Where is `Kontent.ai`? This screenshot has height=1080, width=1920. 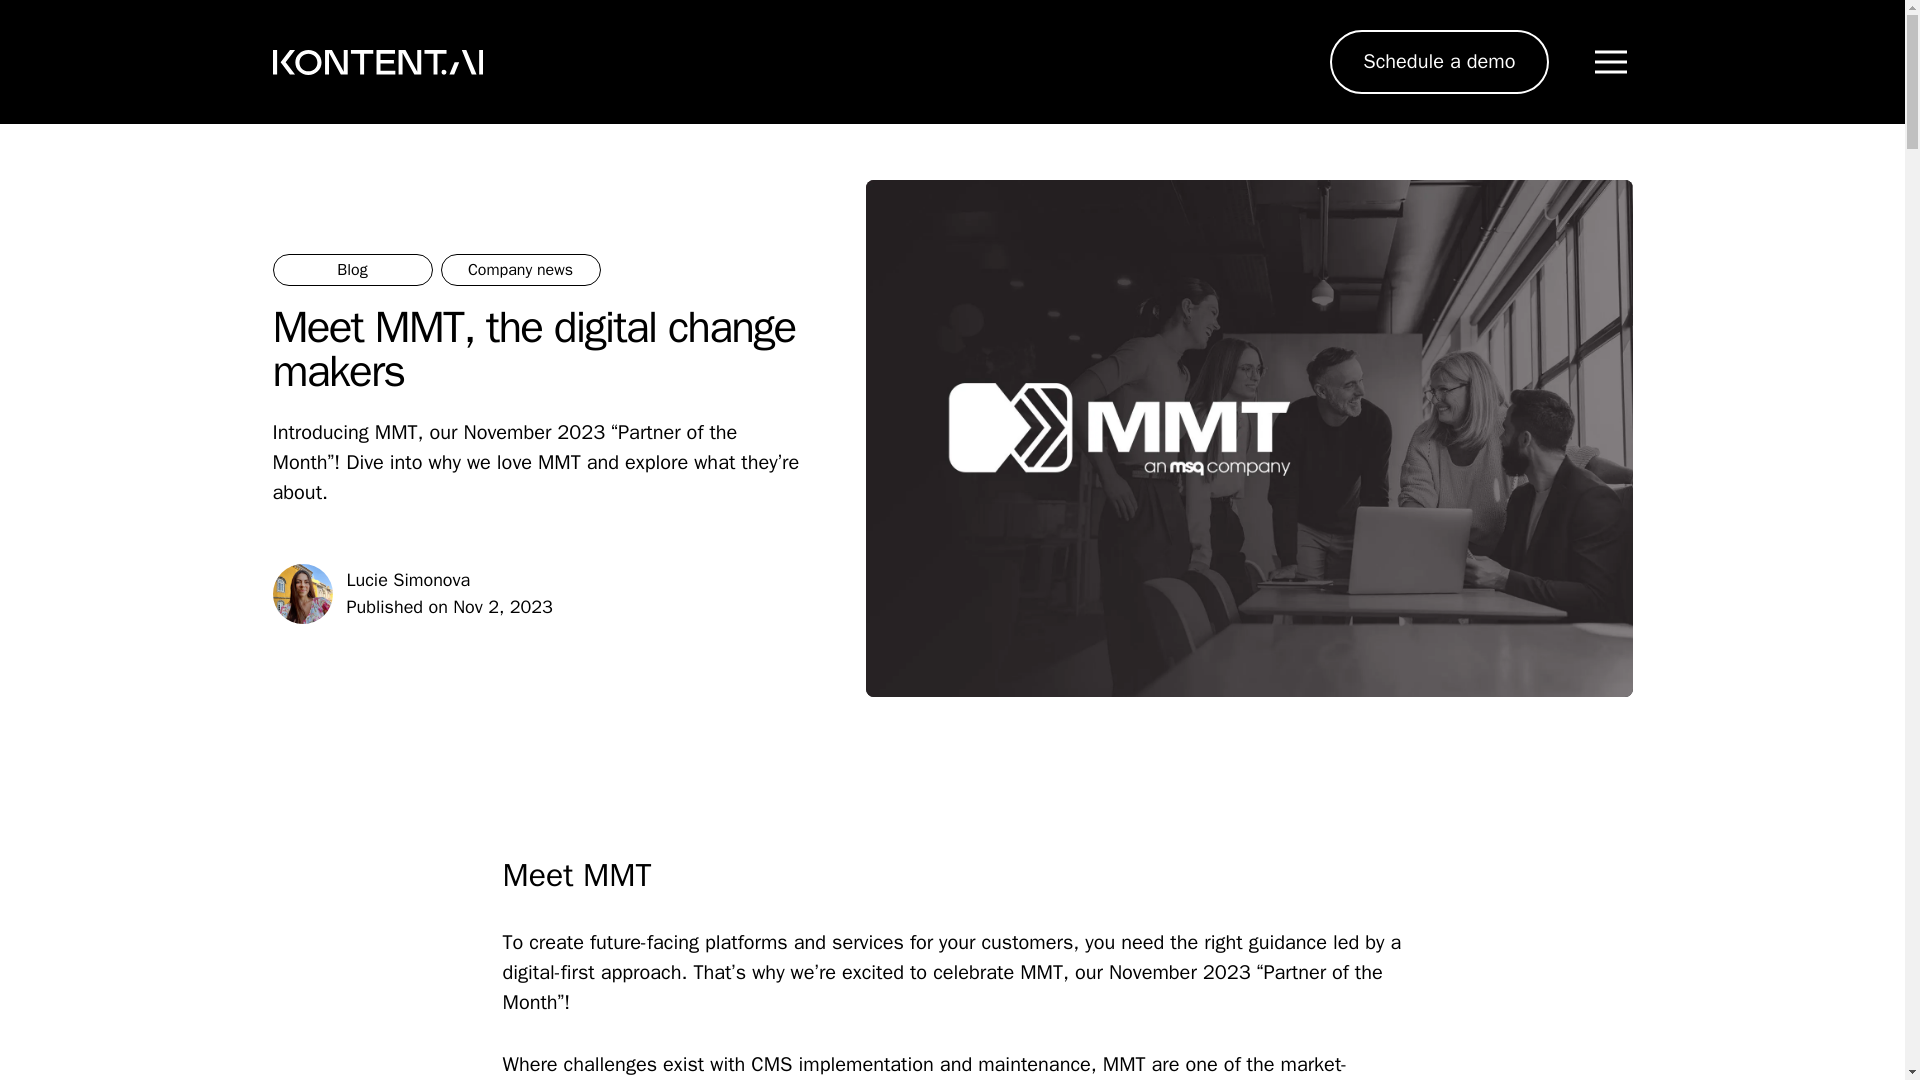
Kontent.ai is located at coordinates (376, 62).